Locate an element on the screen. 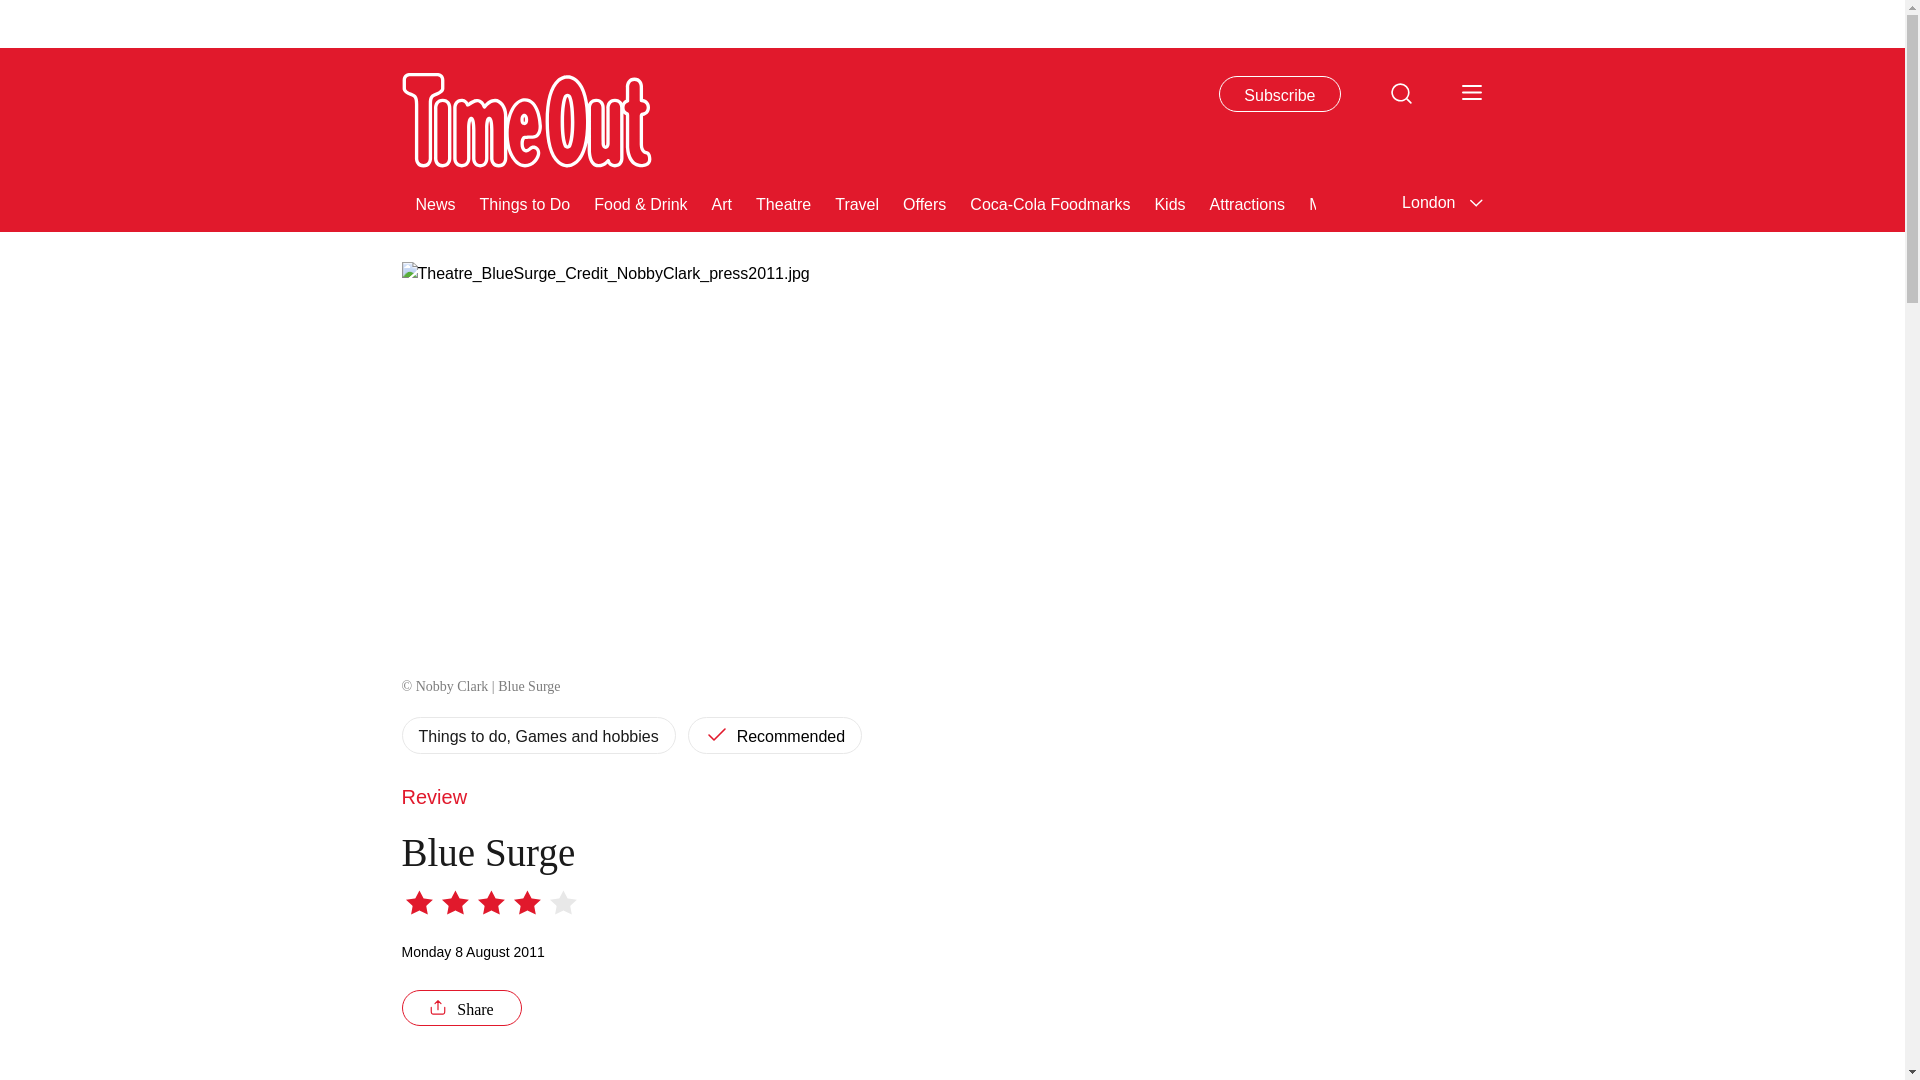  Feeling Spontaneous? is located at coordinates (1754, 202).